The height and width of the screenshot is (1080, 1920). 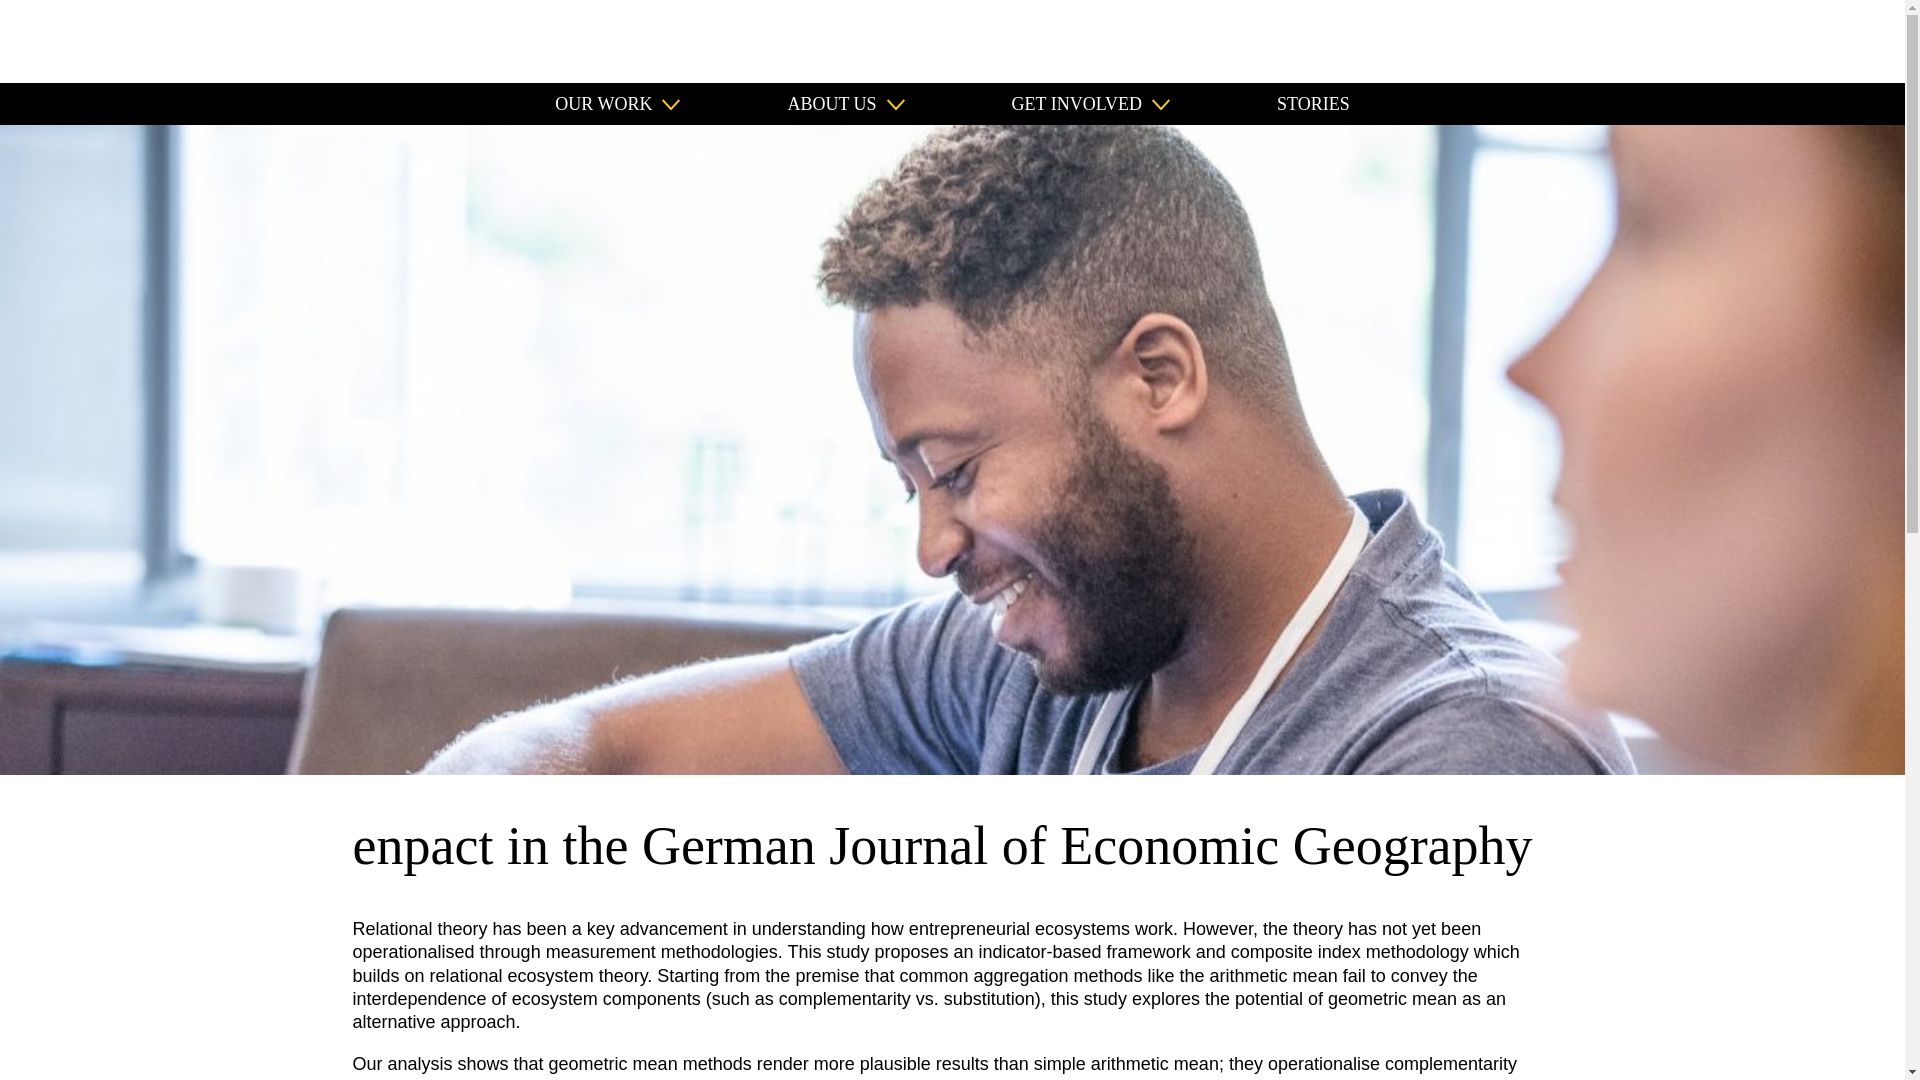 What do you see at coordinates (1800, 41) in the screenshot?
I see `Facebook` at bounding box center [1800, 41].